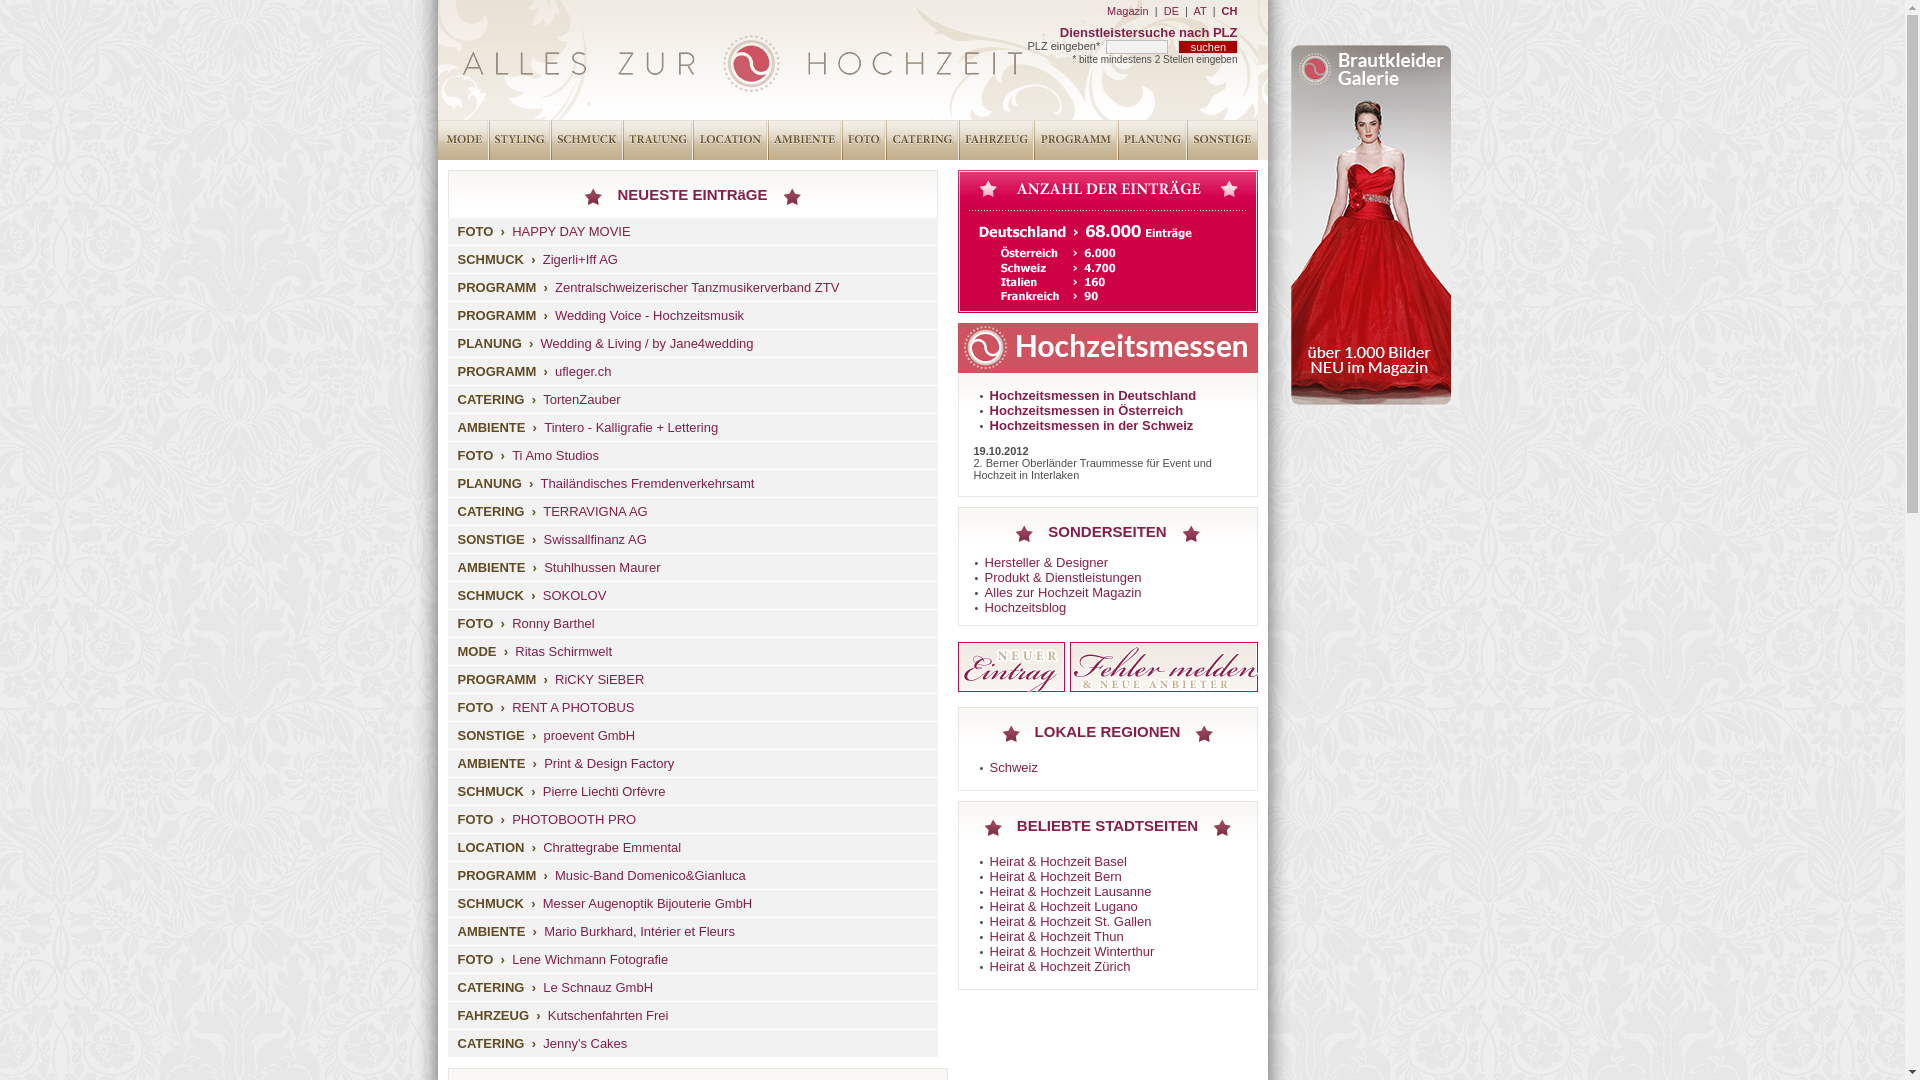 The width and height of the screenshot is (1920, 1080). What do you see at coordinates (575, 596) in the screenshot?
I see `SOKOLOV` at bounding box center [575, 596].